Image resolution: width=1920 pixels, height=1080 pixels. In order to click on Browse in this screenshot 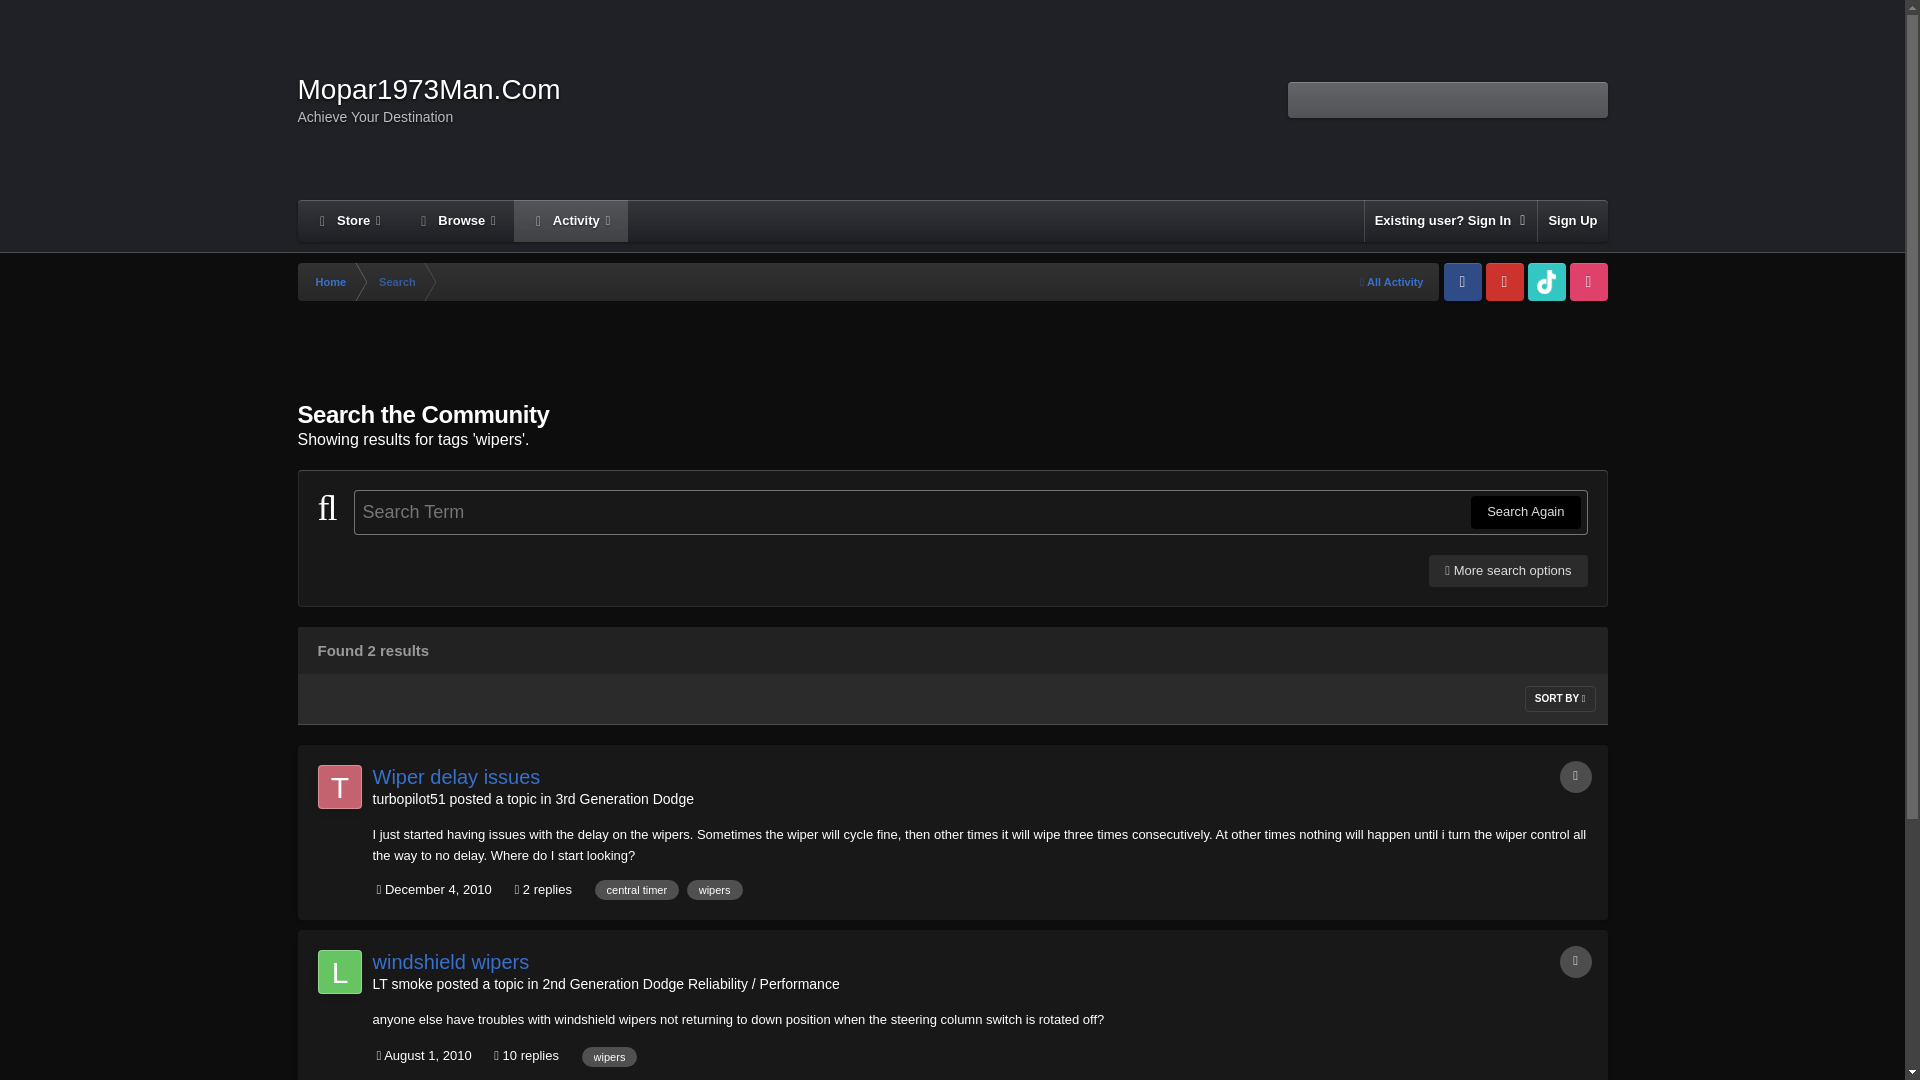, I will do `click(456, 220)`.